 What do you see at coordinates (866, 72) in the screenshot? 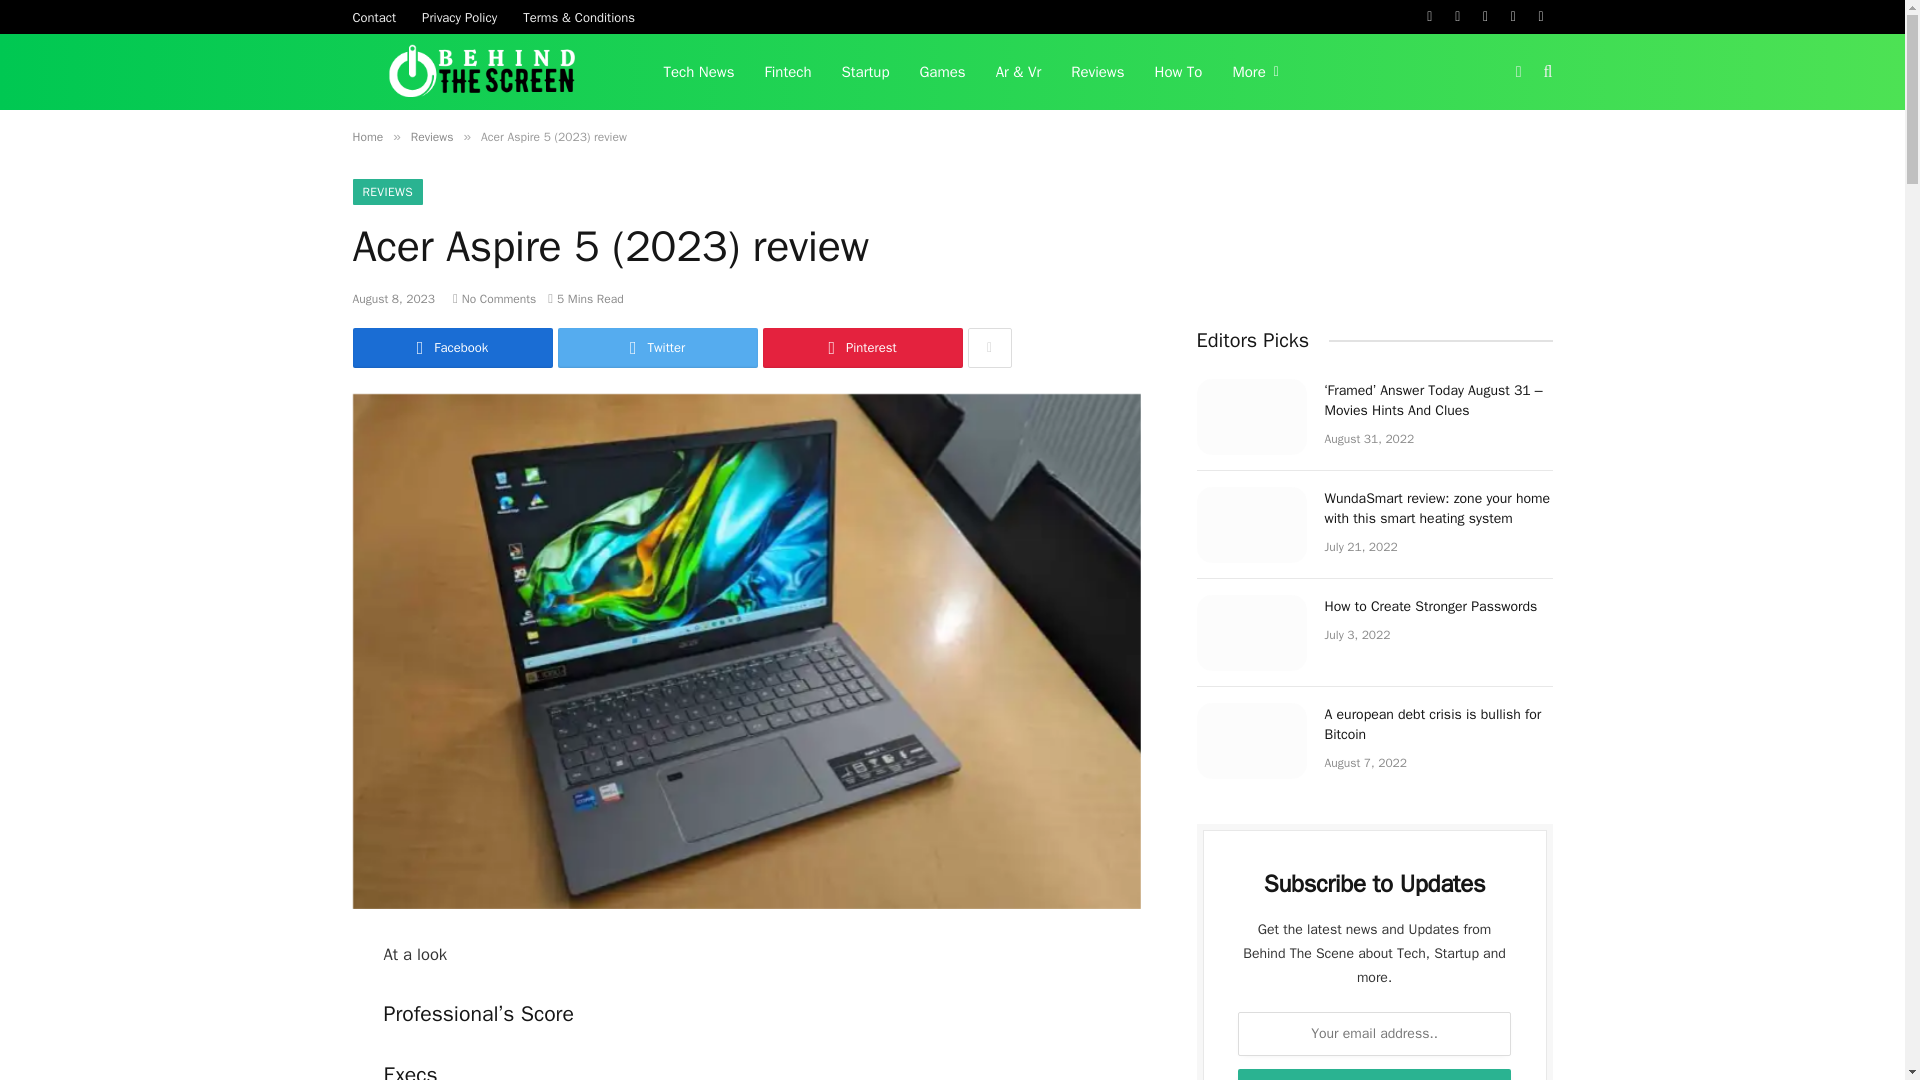
I see `Startup` at bounding box center [866, 72].